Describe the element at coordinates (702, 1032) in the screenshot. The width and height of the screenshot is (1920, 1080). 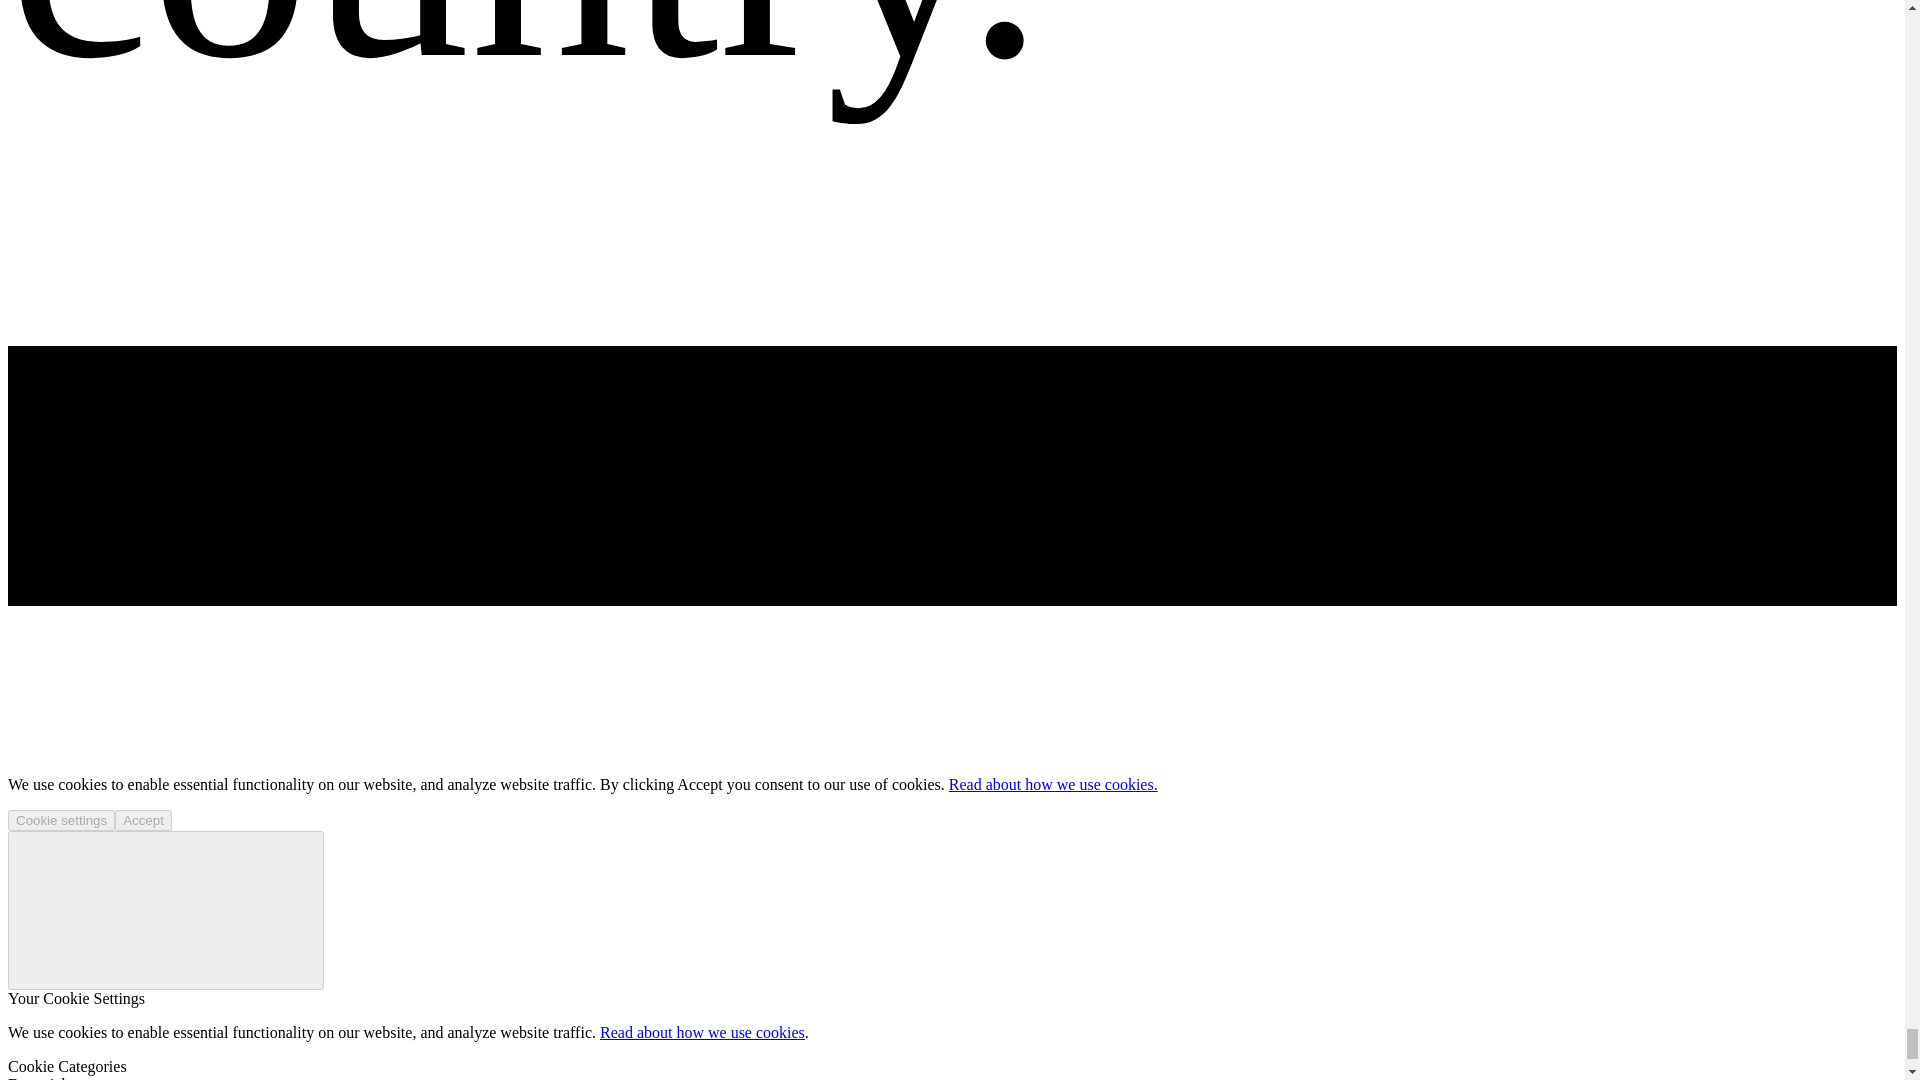
I see `Read about how we use cookies` at that location.